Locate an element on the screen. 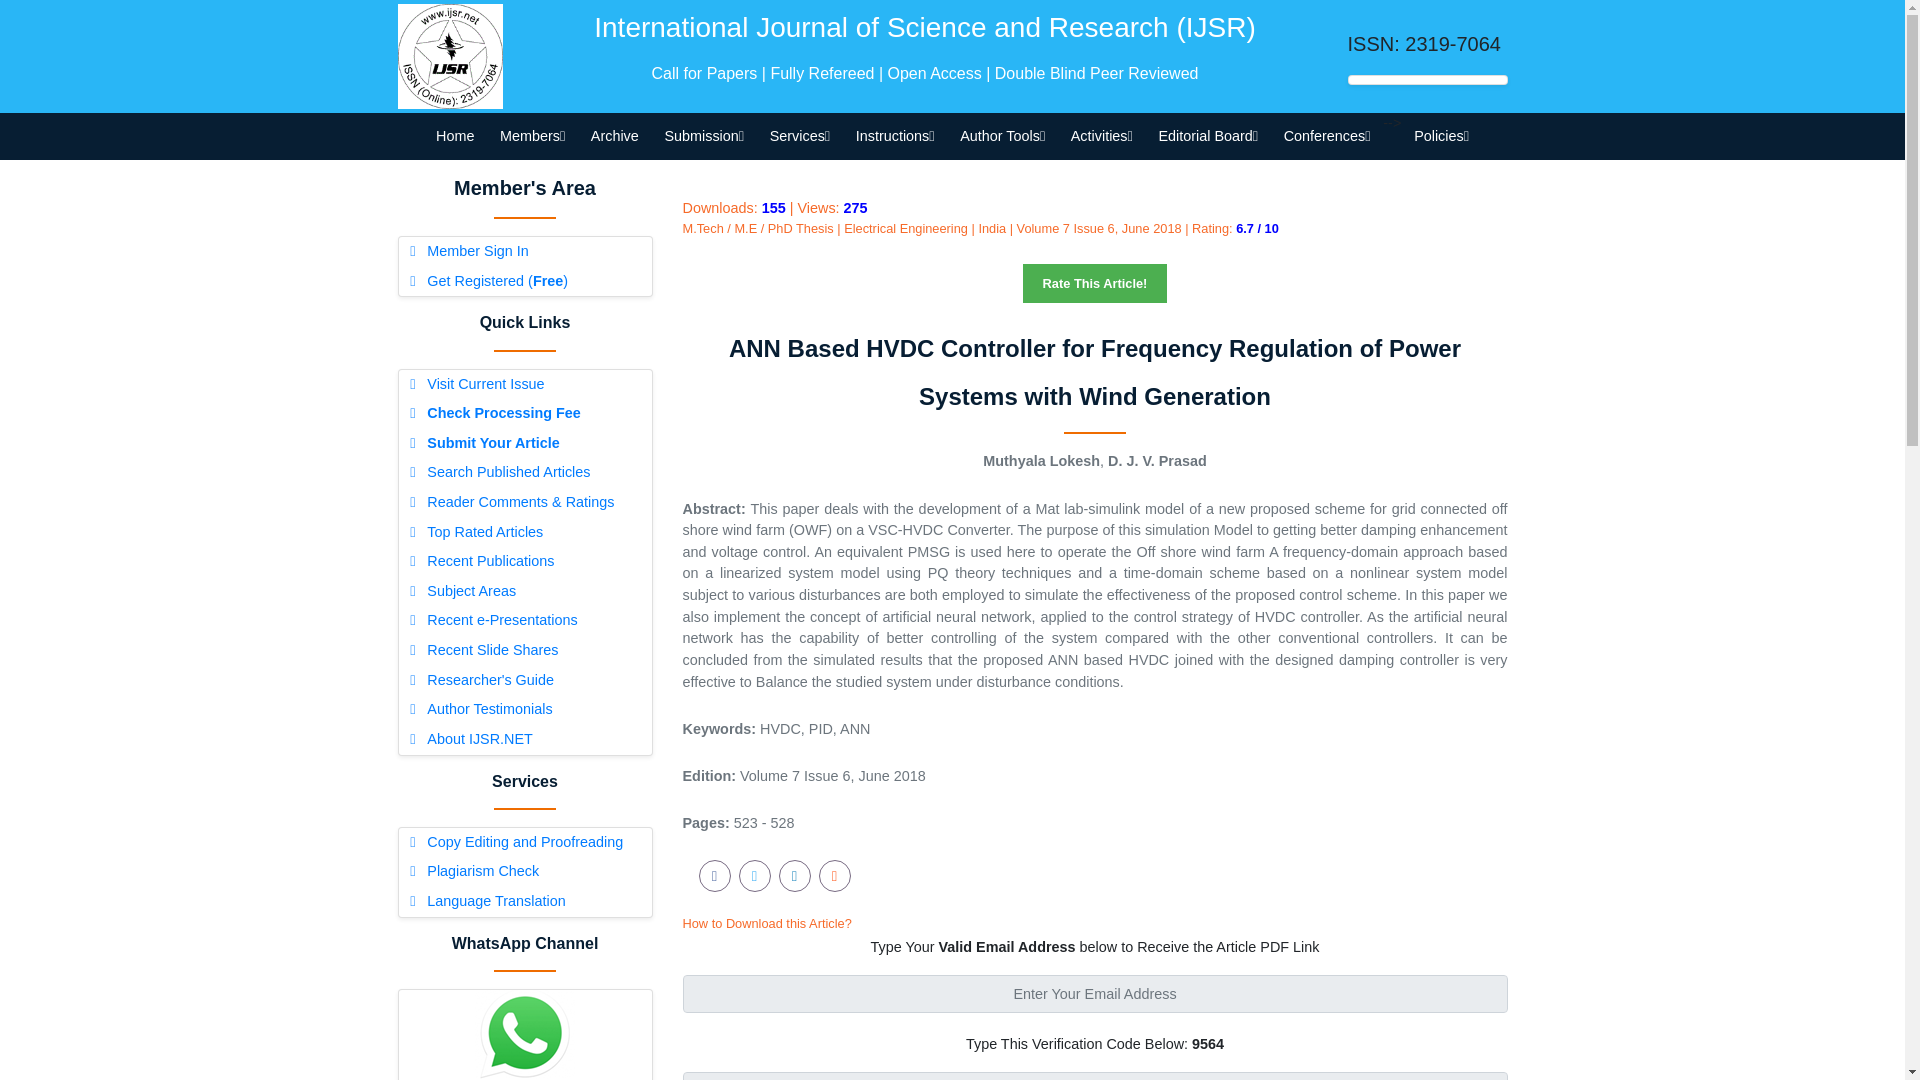  Activities is located at coordinates (1102, 136).